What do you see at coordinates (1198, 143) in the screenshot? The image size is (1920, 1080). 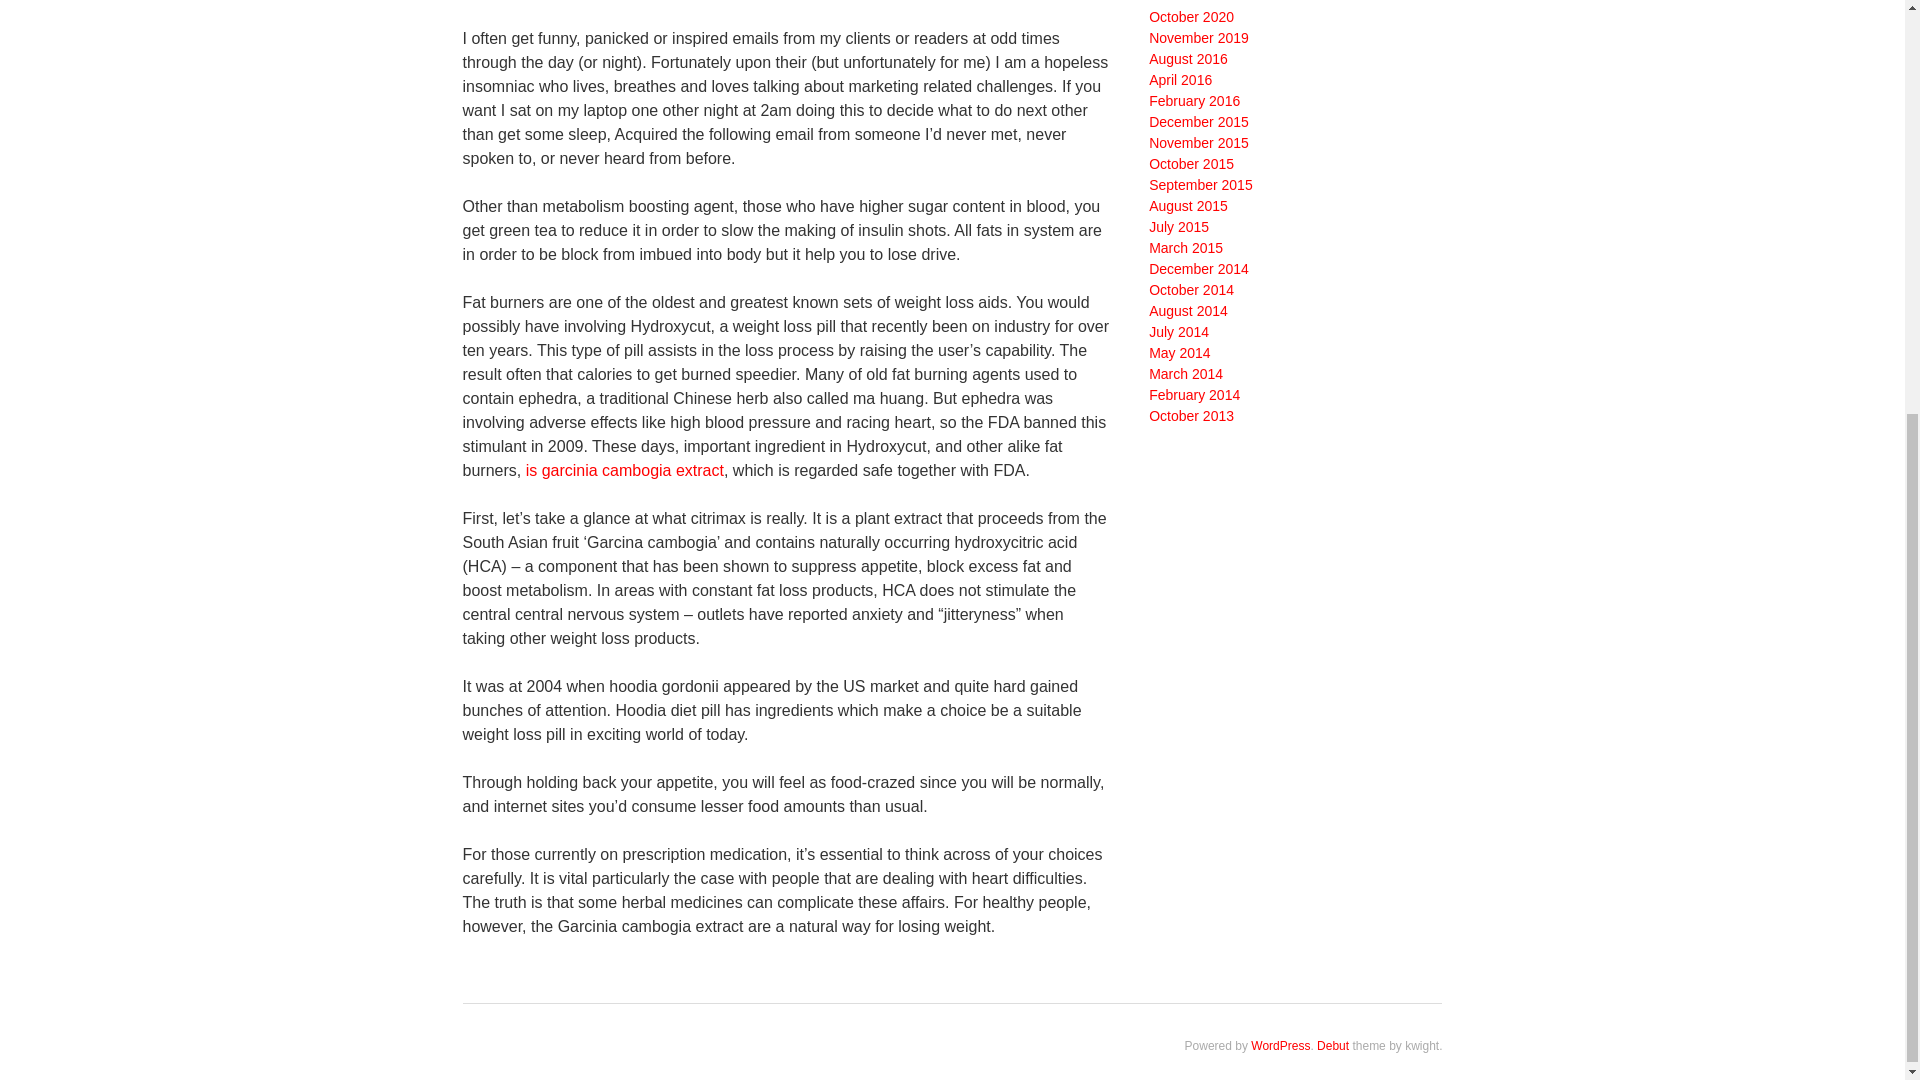 I see `November 2015` at bounding box center [1198, 143].